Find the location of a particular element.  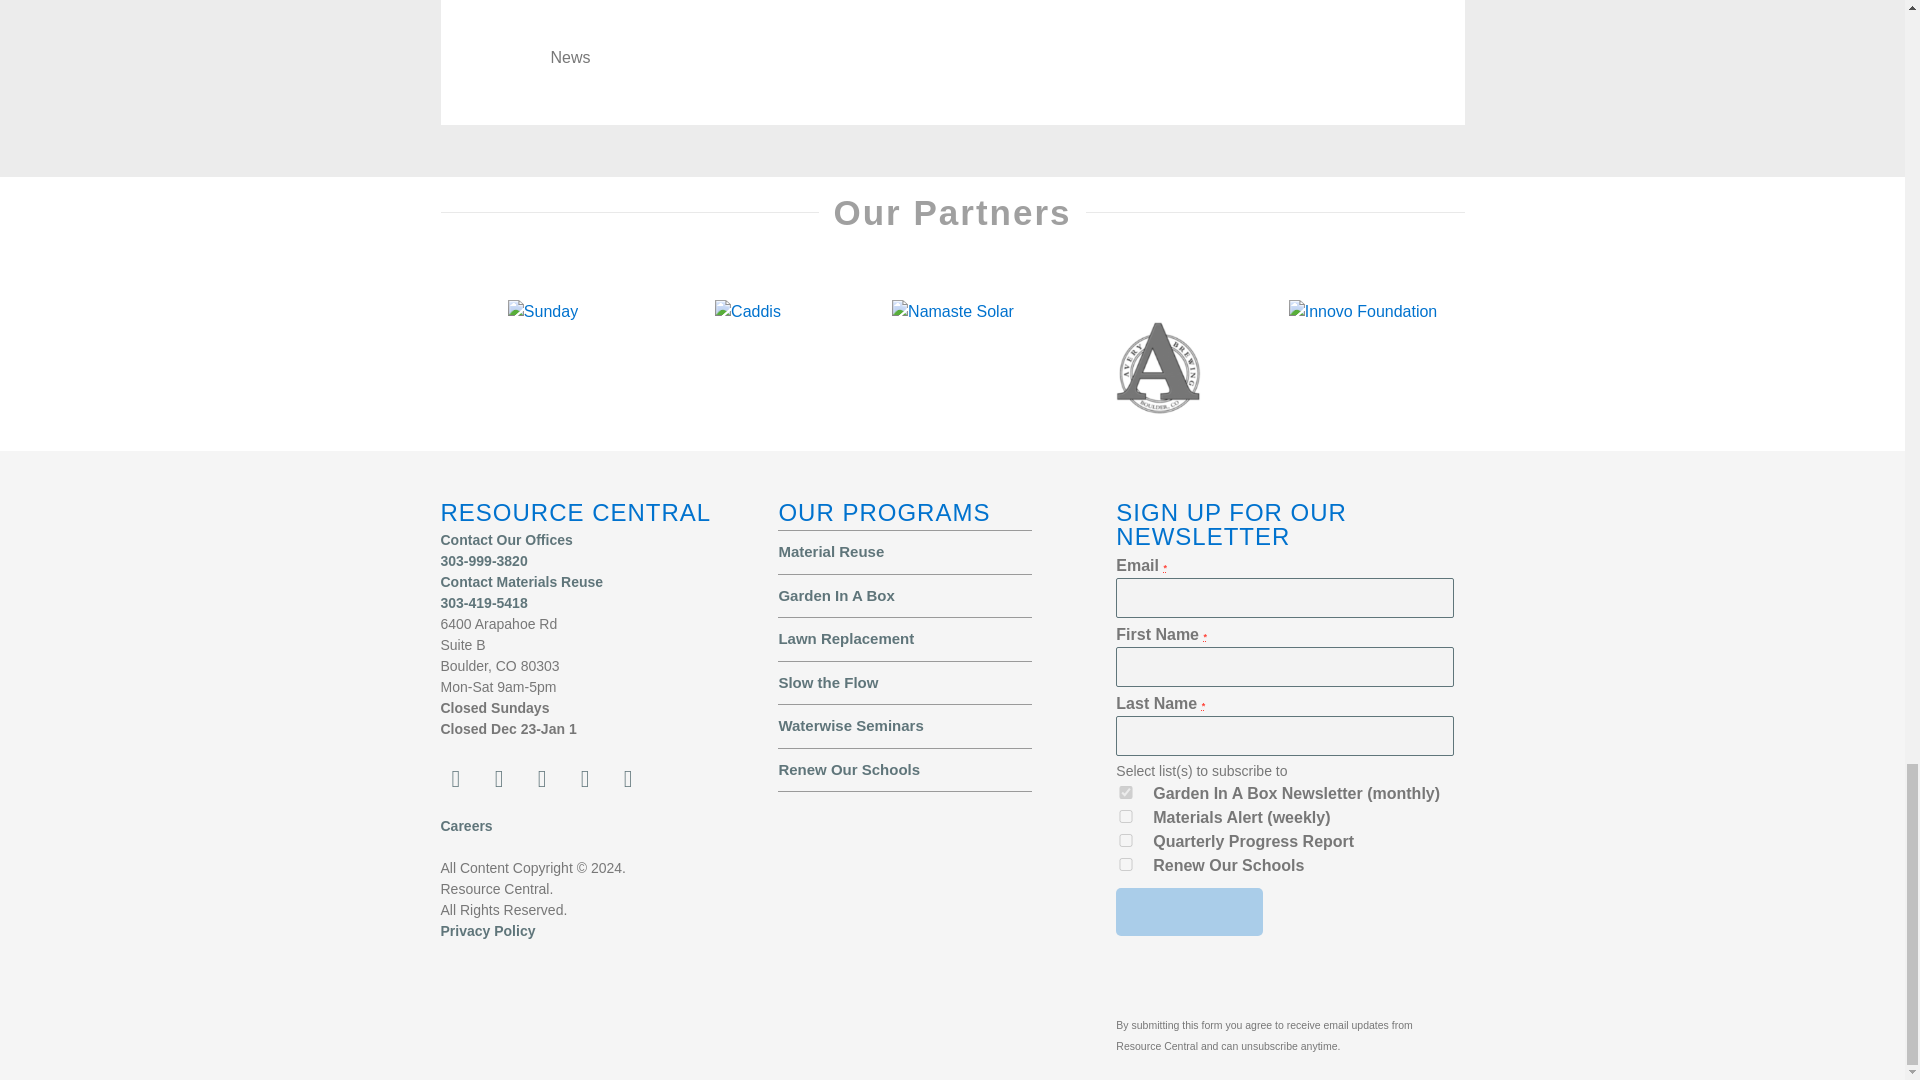

7ab9f5ec-56c8-11eb-ba93-fa163e52f1a1 is located at coordinates (1126, 816).